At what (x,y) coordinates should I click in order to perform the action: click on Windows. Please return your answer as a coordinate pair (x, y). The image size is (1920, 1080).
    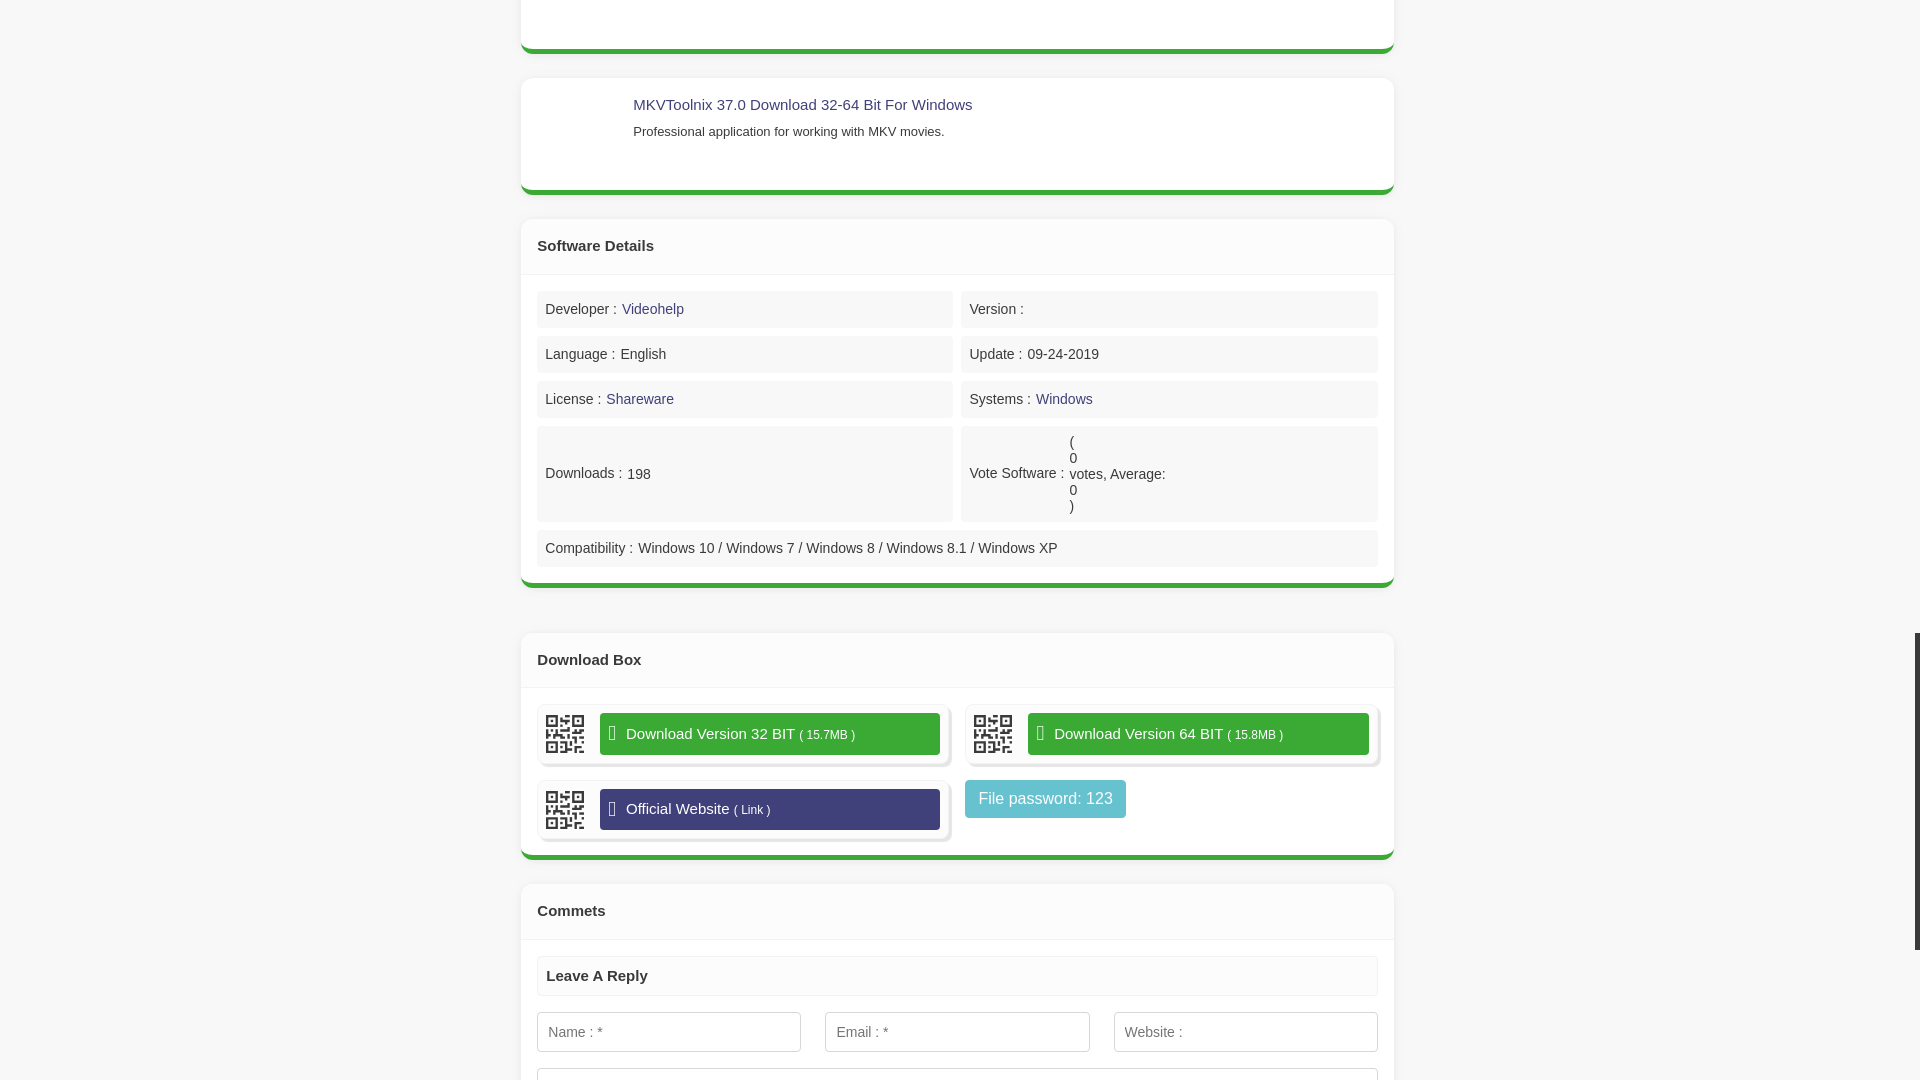
    Looking at the image, I should click on (1064, 398).